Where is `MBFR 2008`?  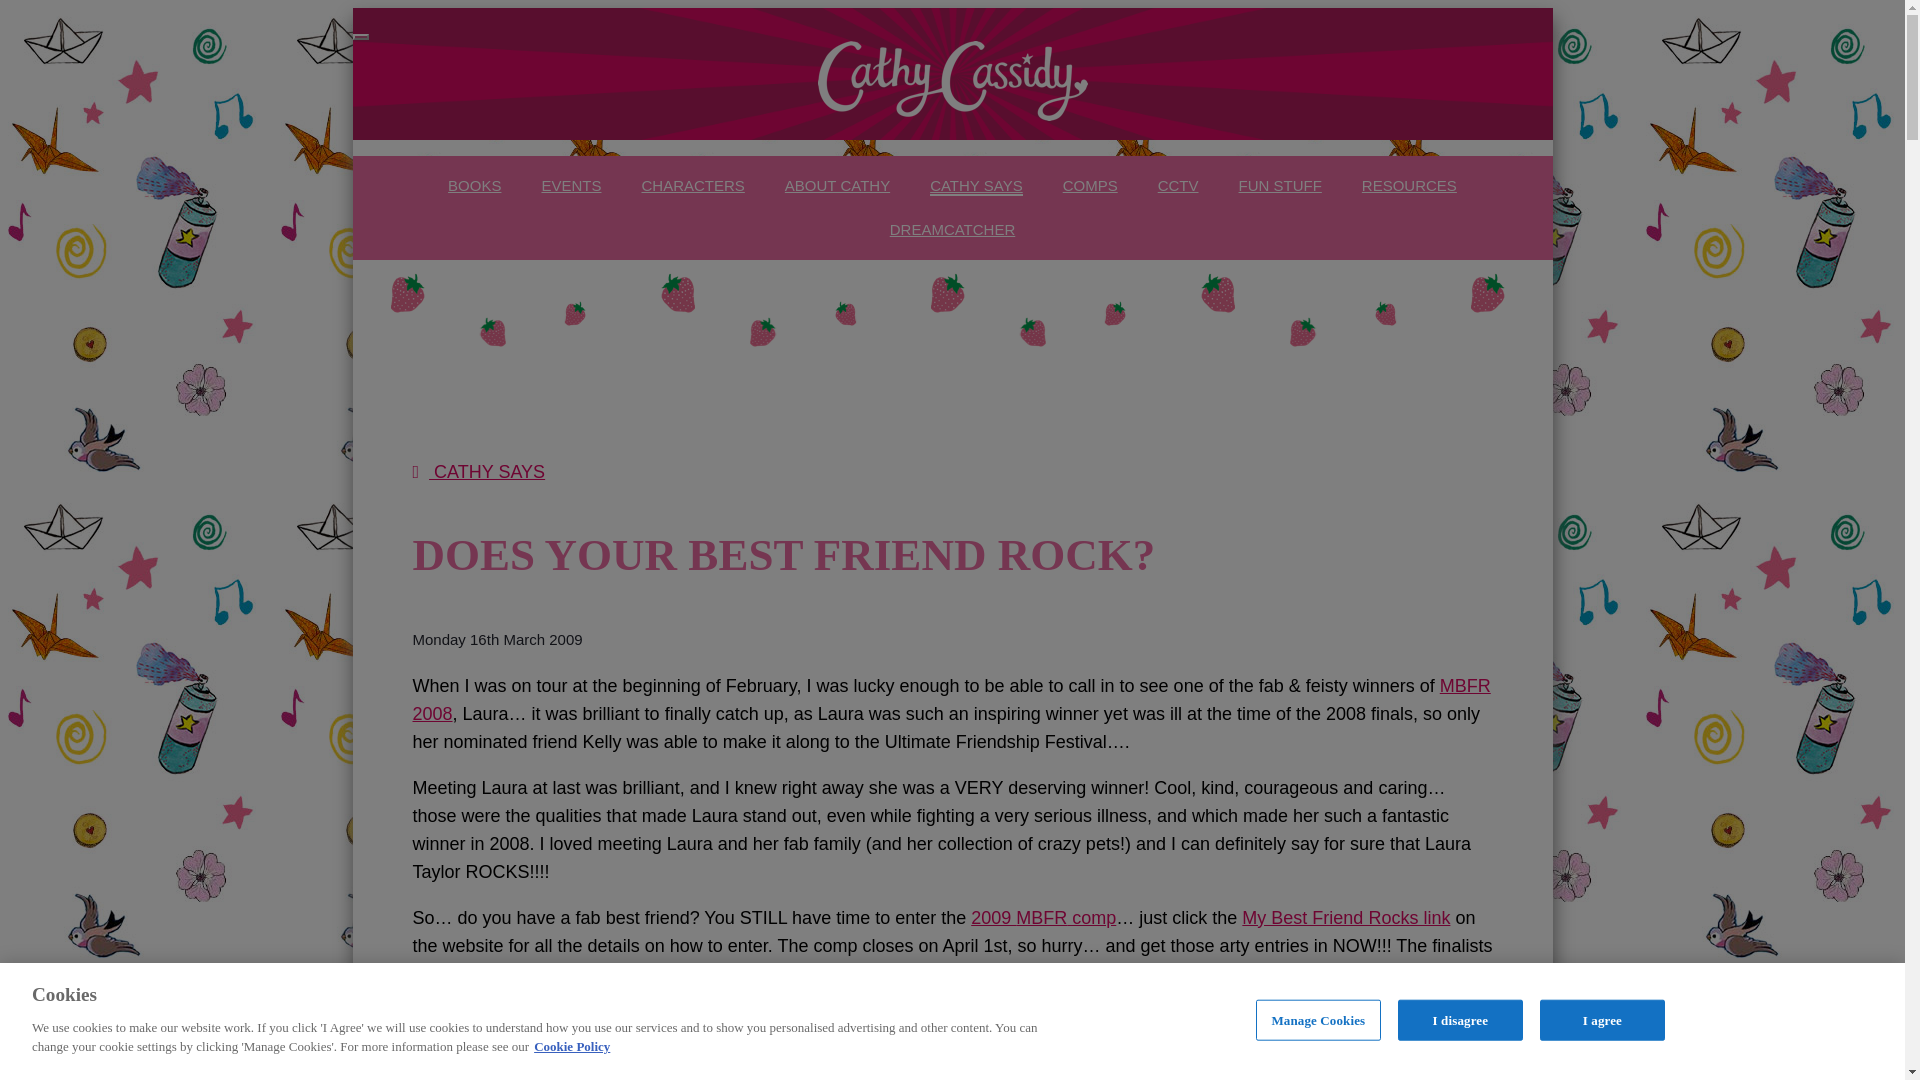
MBFR 2008 is located at coordinates (950, 700).